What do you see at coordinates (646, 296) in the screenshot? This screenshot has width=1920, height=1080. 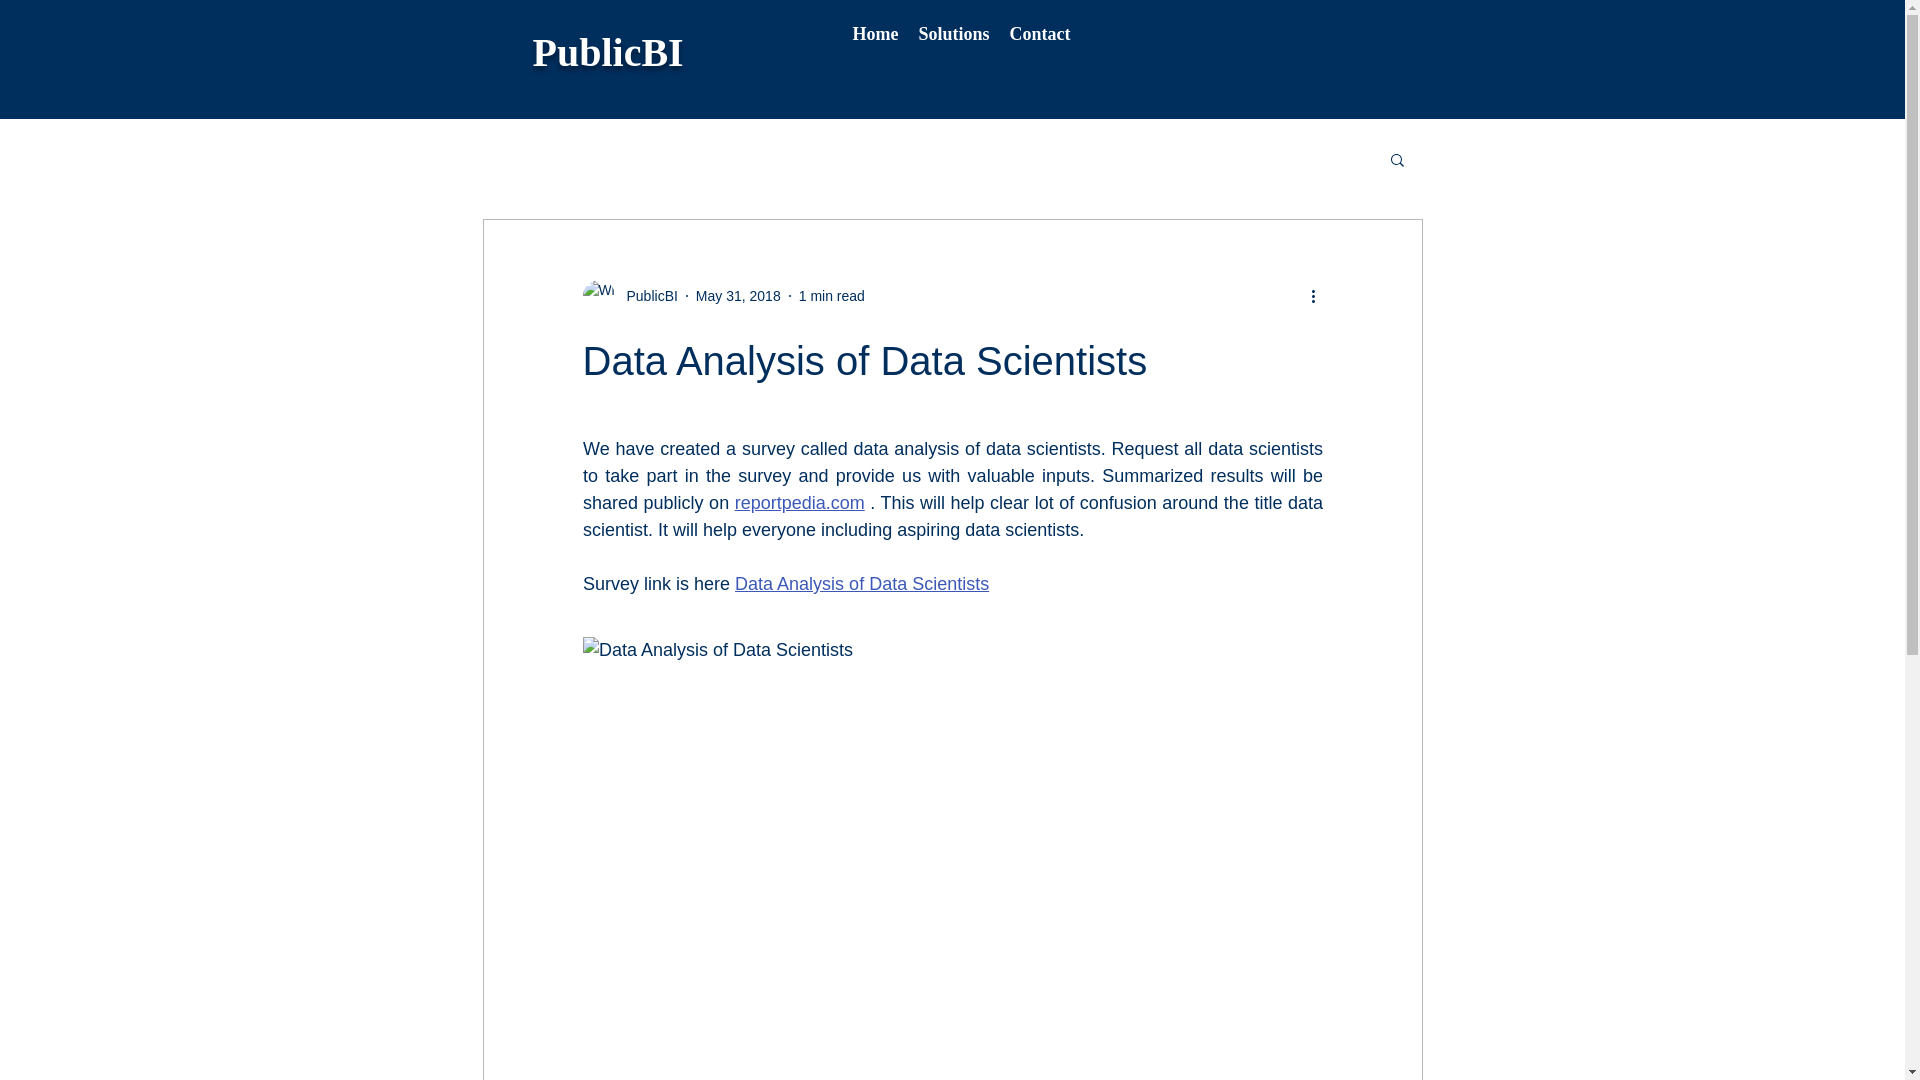 I see `PublicBI` at bounding box center [646, 296].